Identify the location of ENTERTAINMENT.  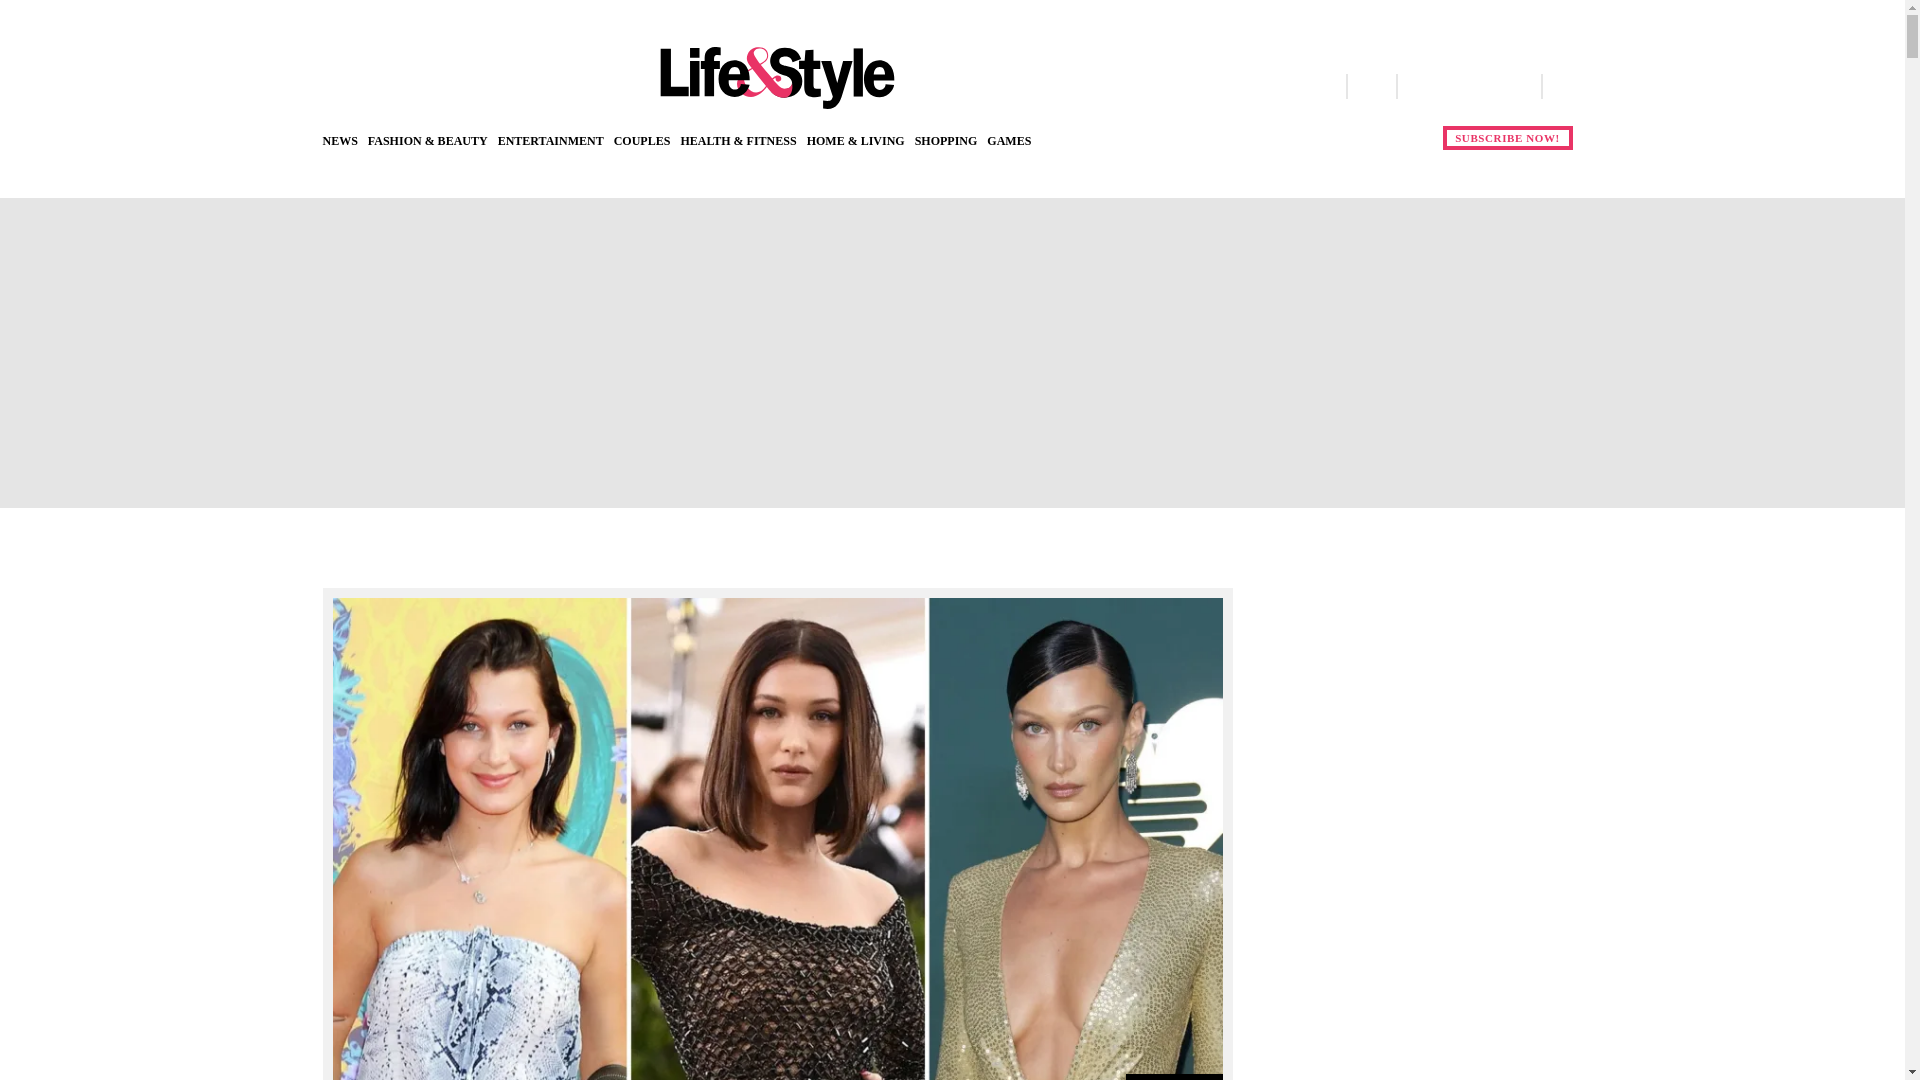
(550, 140).